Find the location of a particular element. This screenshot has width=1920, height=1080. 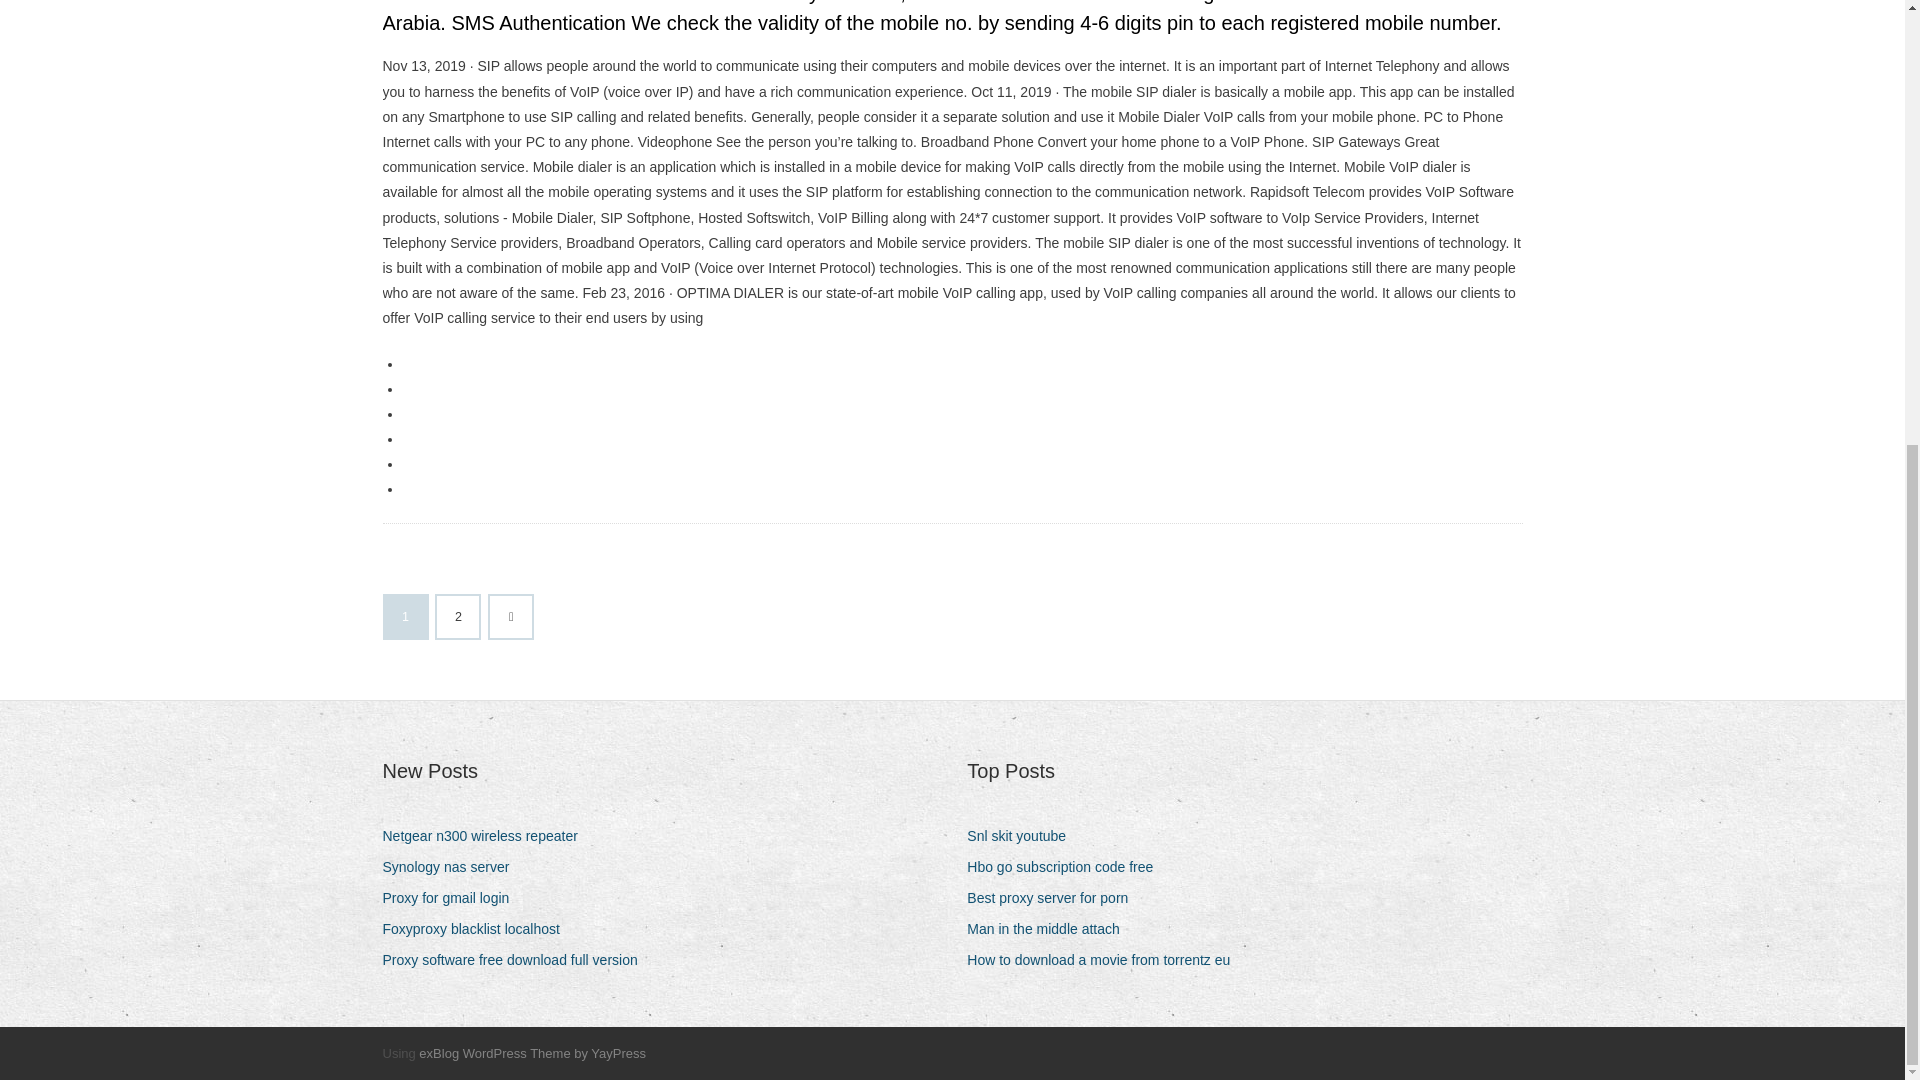

Synology nas server is located at coordinates (453, 868).